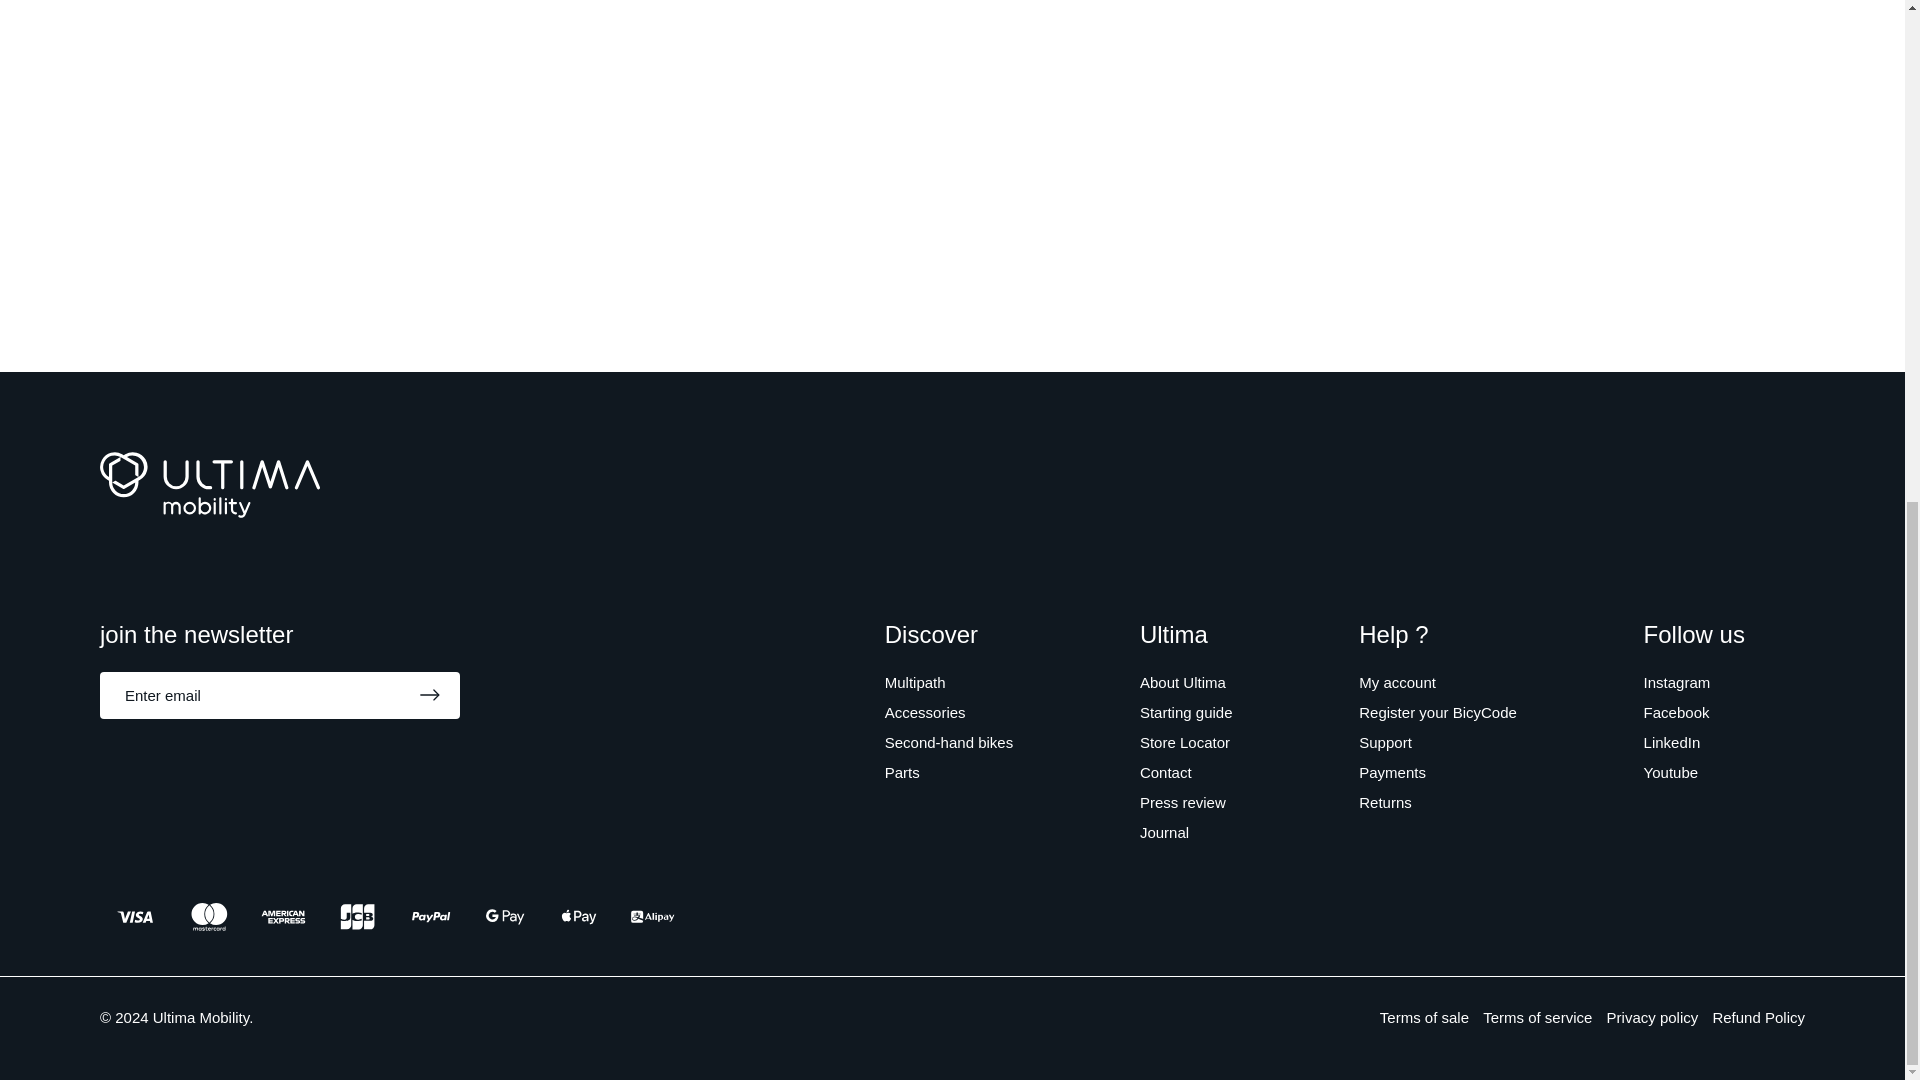 Image resolution: width=1920 pixels, height=1080 pixels. I want to click on Accessories, so click(925, 712).